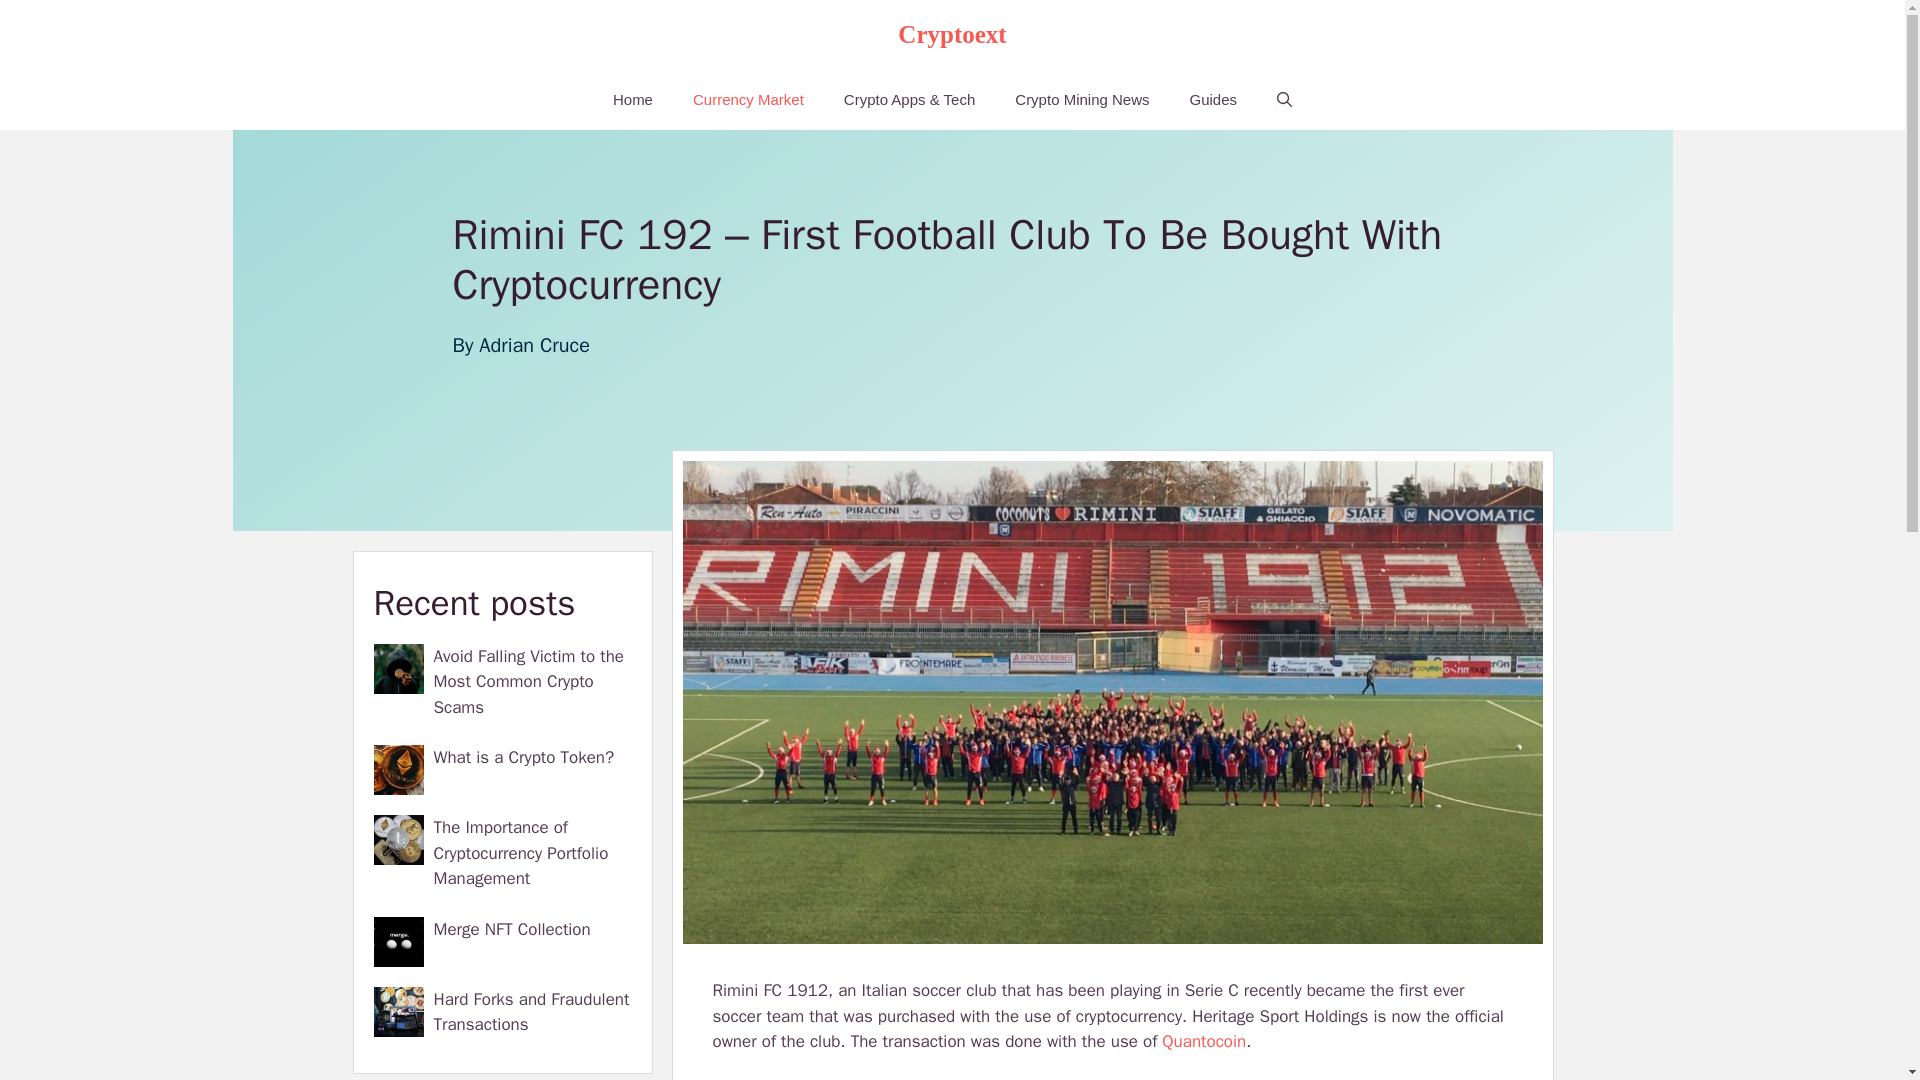 Image resolution: width=1920 pixels, height=1080 pixels. I want to click on Hard Forks and Fraudulent Transactions, so click(531, 1012).